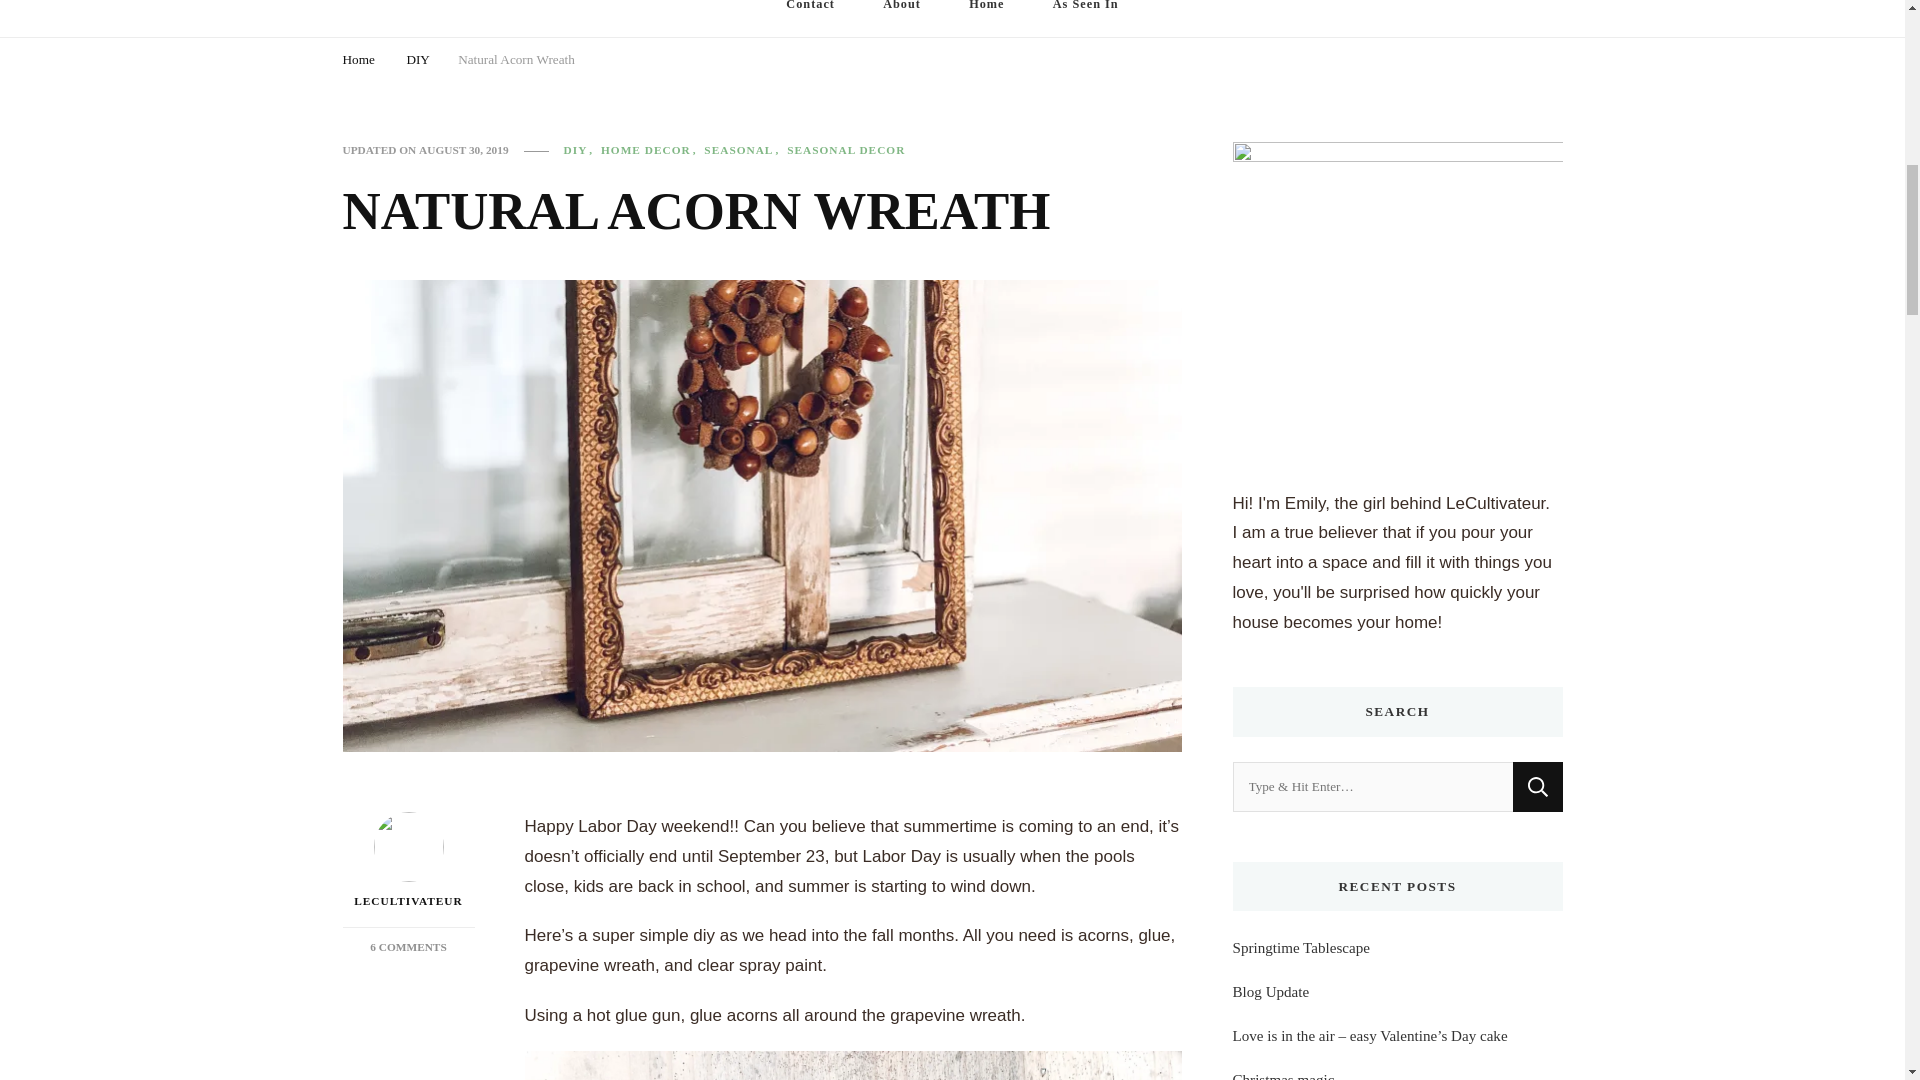 Image resolution: width=1920 pixels, height=1080 pixels. Describe the element at coordinates (408, 946) in the screenshot. I see `About` at that location.